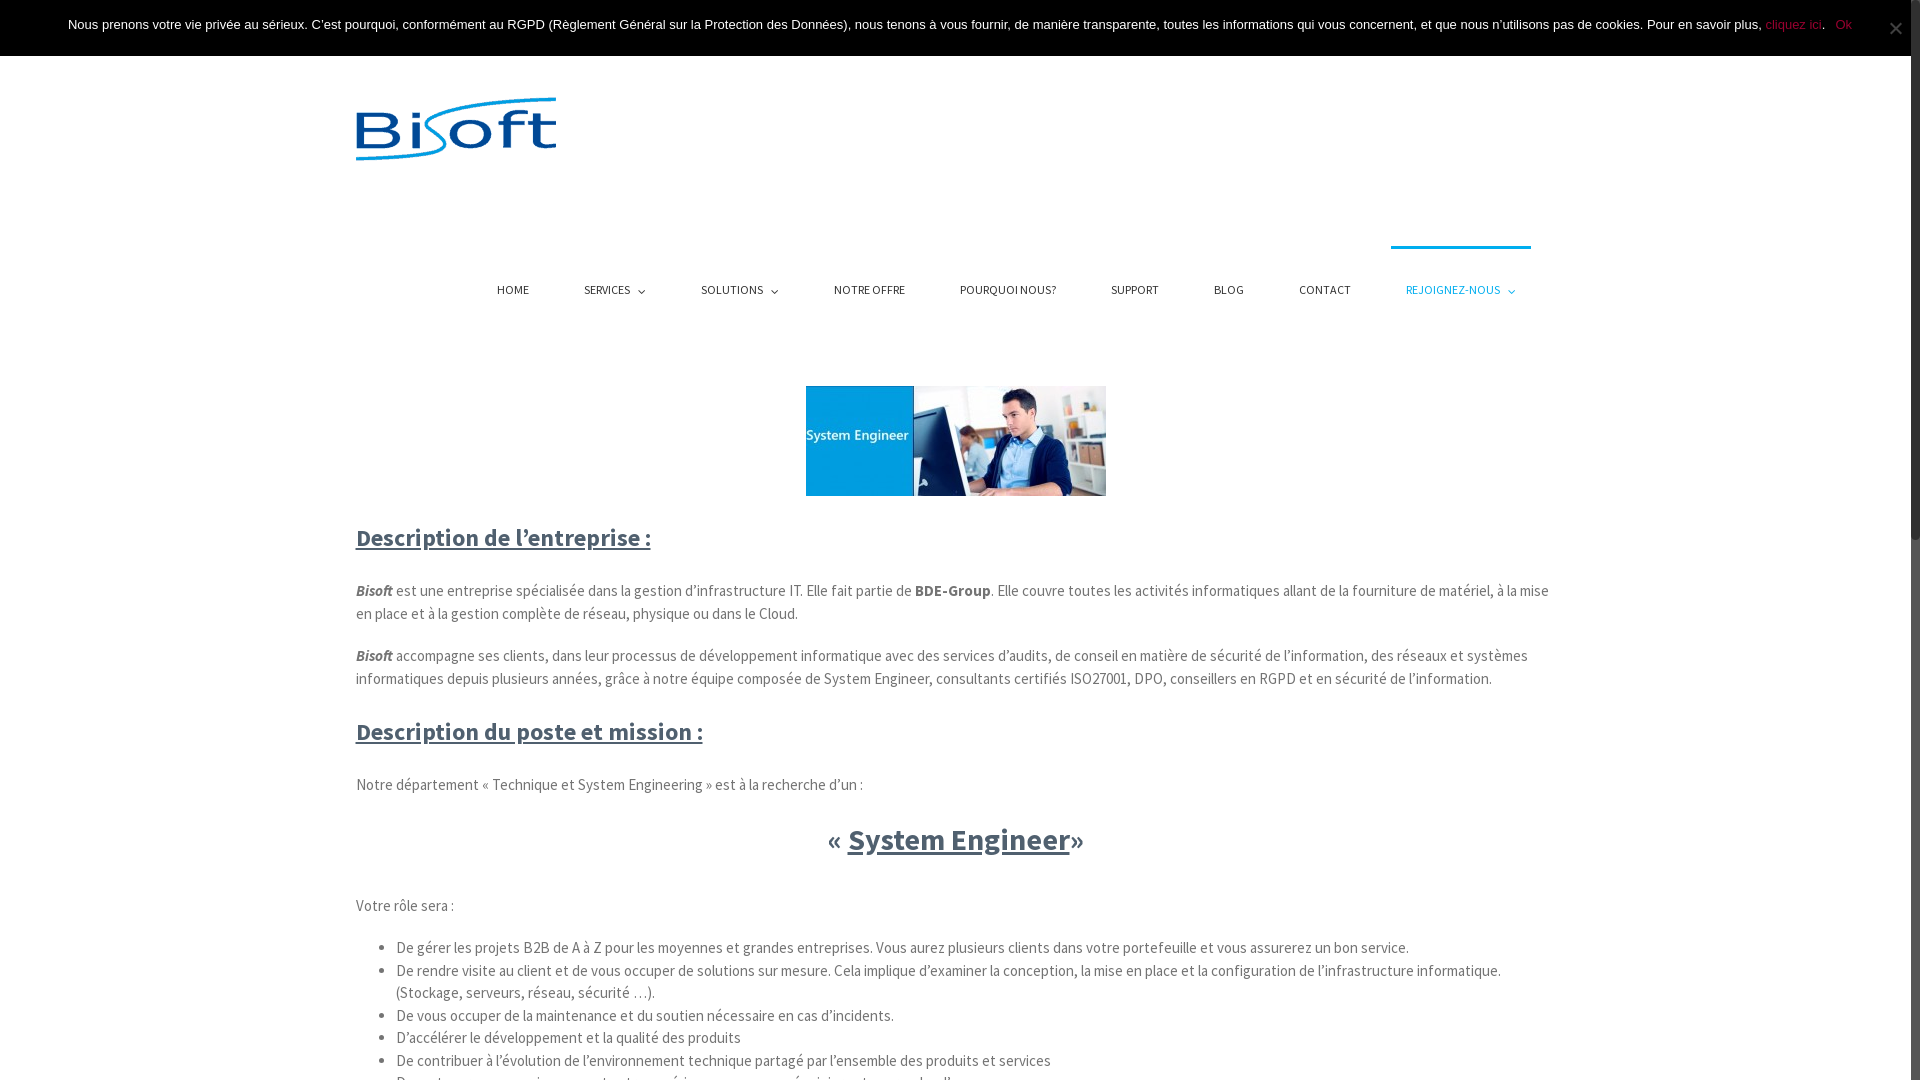 Image resolution: width=1920 pixels, height=1080 pixels. Describe the element at coordinates (1844, 24) in the screenshot. I see `Ok` at that location.